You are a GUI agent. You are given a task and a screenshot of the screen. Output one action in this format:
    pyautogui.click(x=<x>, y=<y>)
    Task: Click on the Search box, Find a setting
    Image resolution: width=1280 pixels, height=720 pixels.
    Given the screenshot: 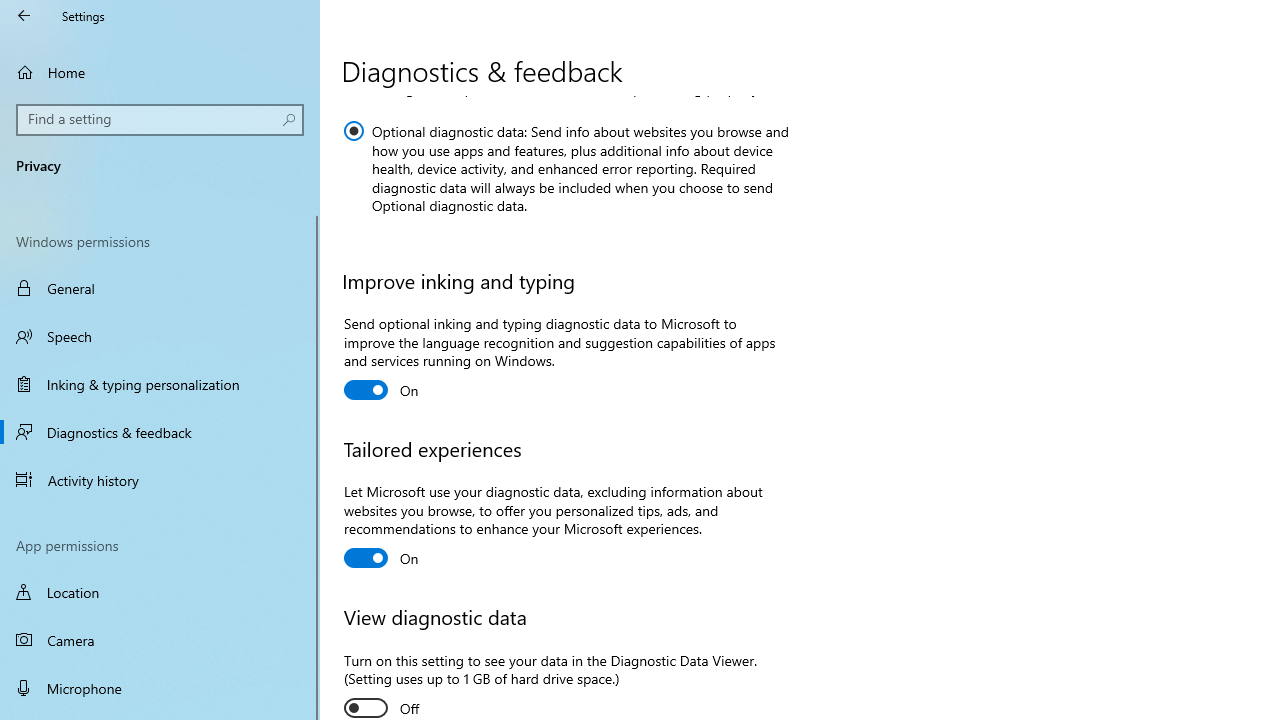 What is the action you would take?
    pyautogui.click(x=160, y=120)
    